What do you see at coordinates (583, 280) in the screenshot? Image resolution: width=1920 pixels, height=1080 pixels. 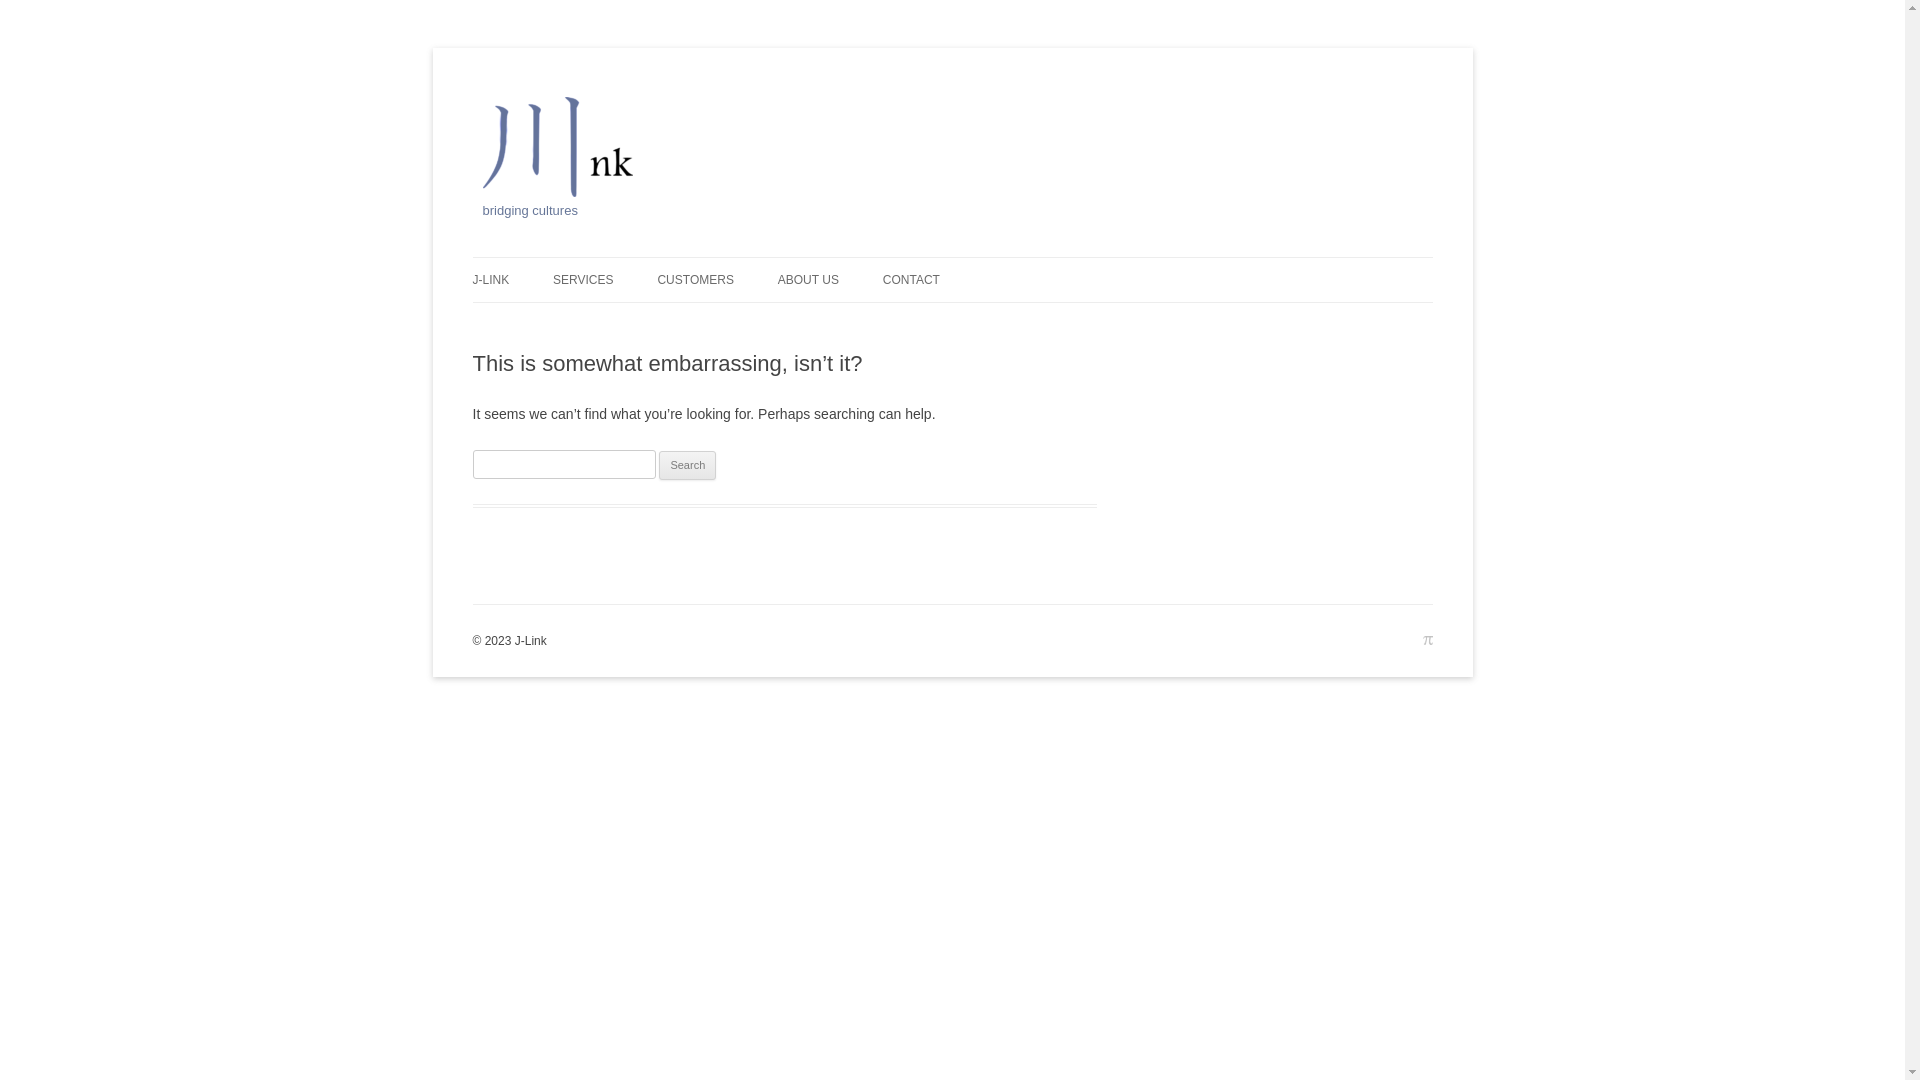 I see `SERVICES` at bounding box center [583, 280].